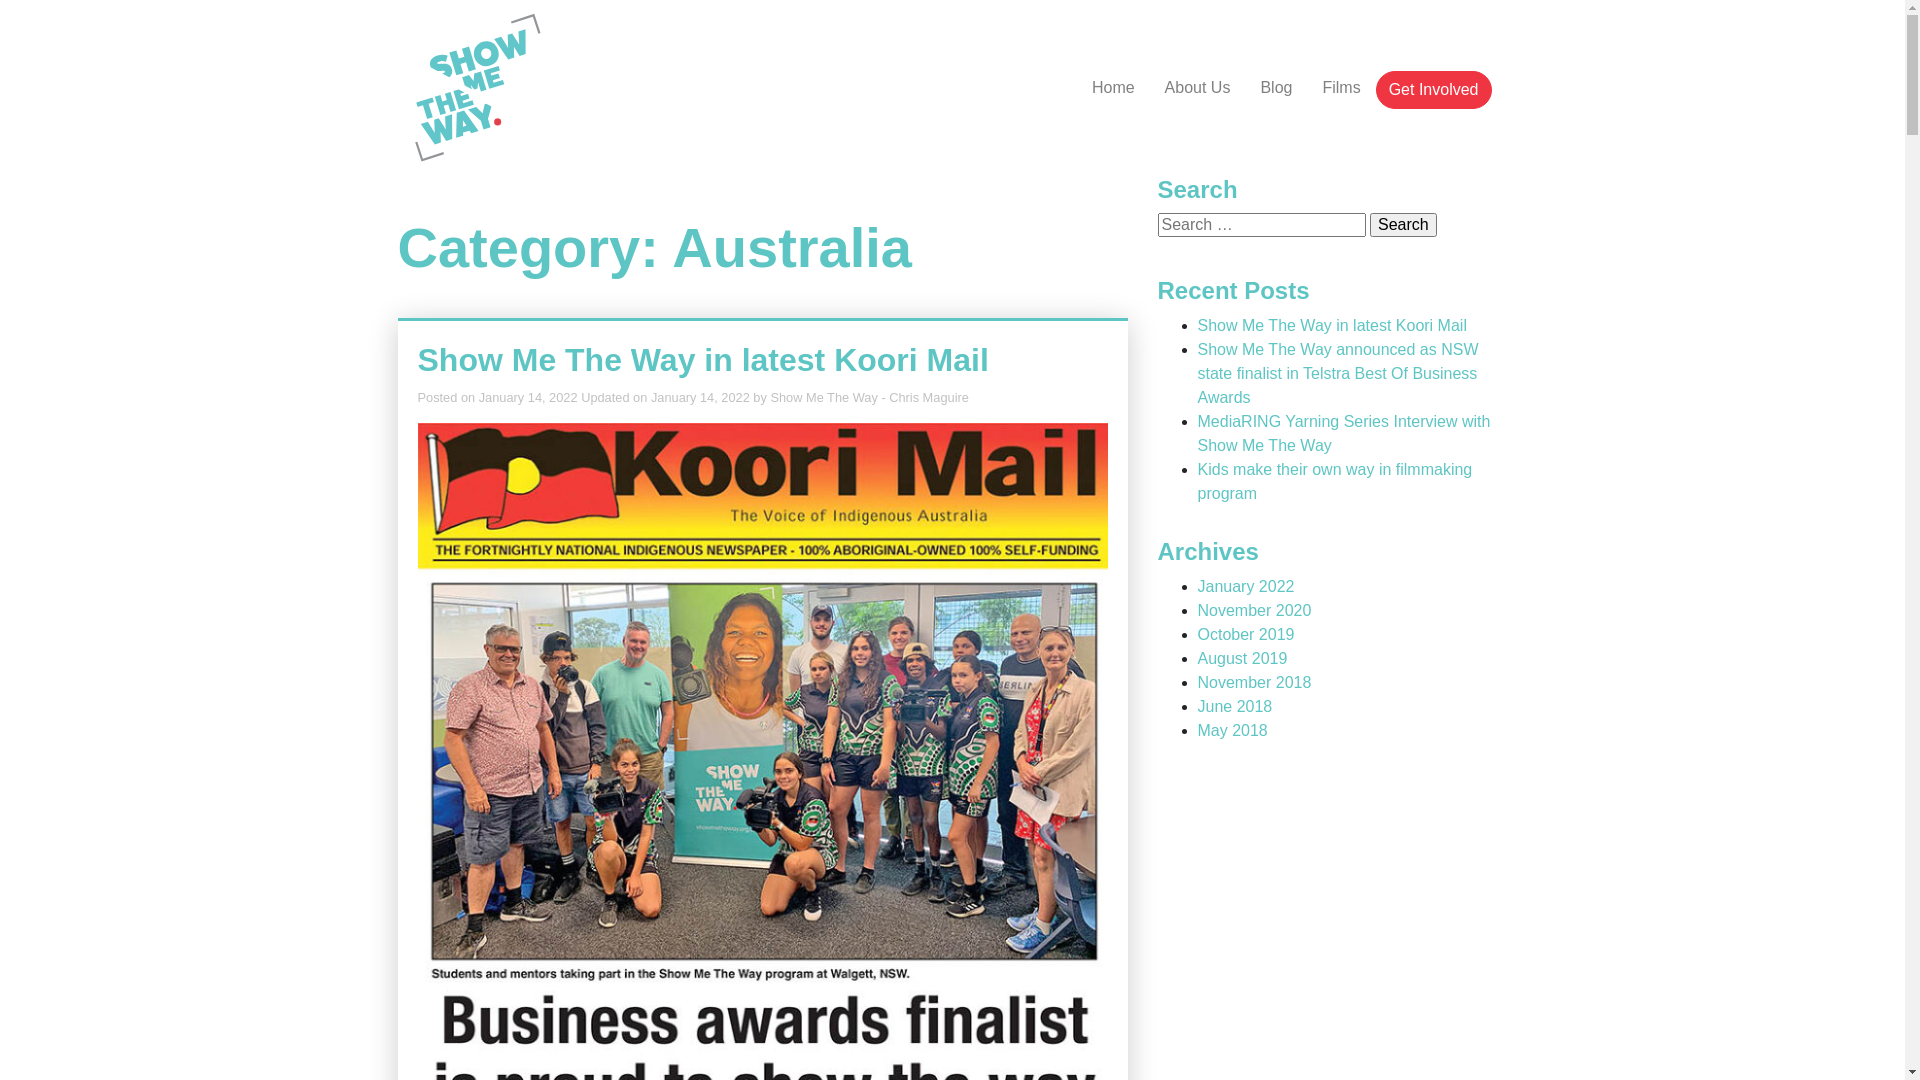 This screenshot has height=1080, width=1920. What do you see at coordinates (1336, 482) in the screenshot?
I see `Kids make their own way in filmmaking program` at bounding box center [1336, 482].